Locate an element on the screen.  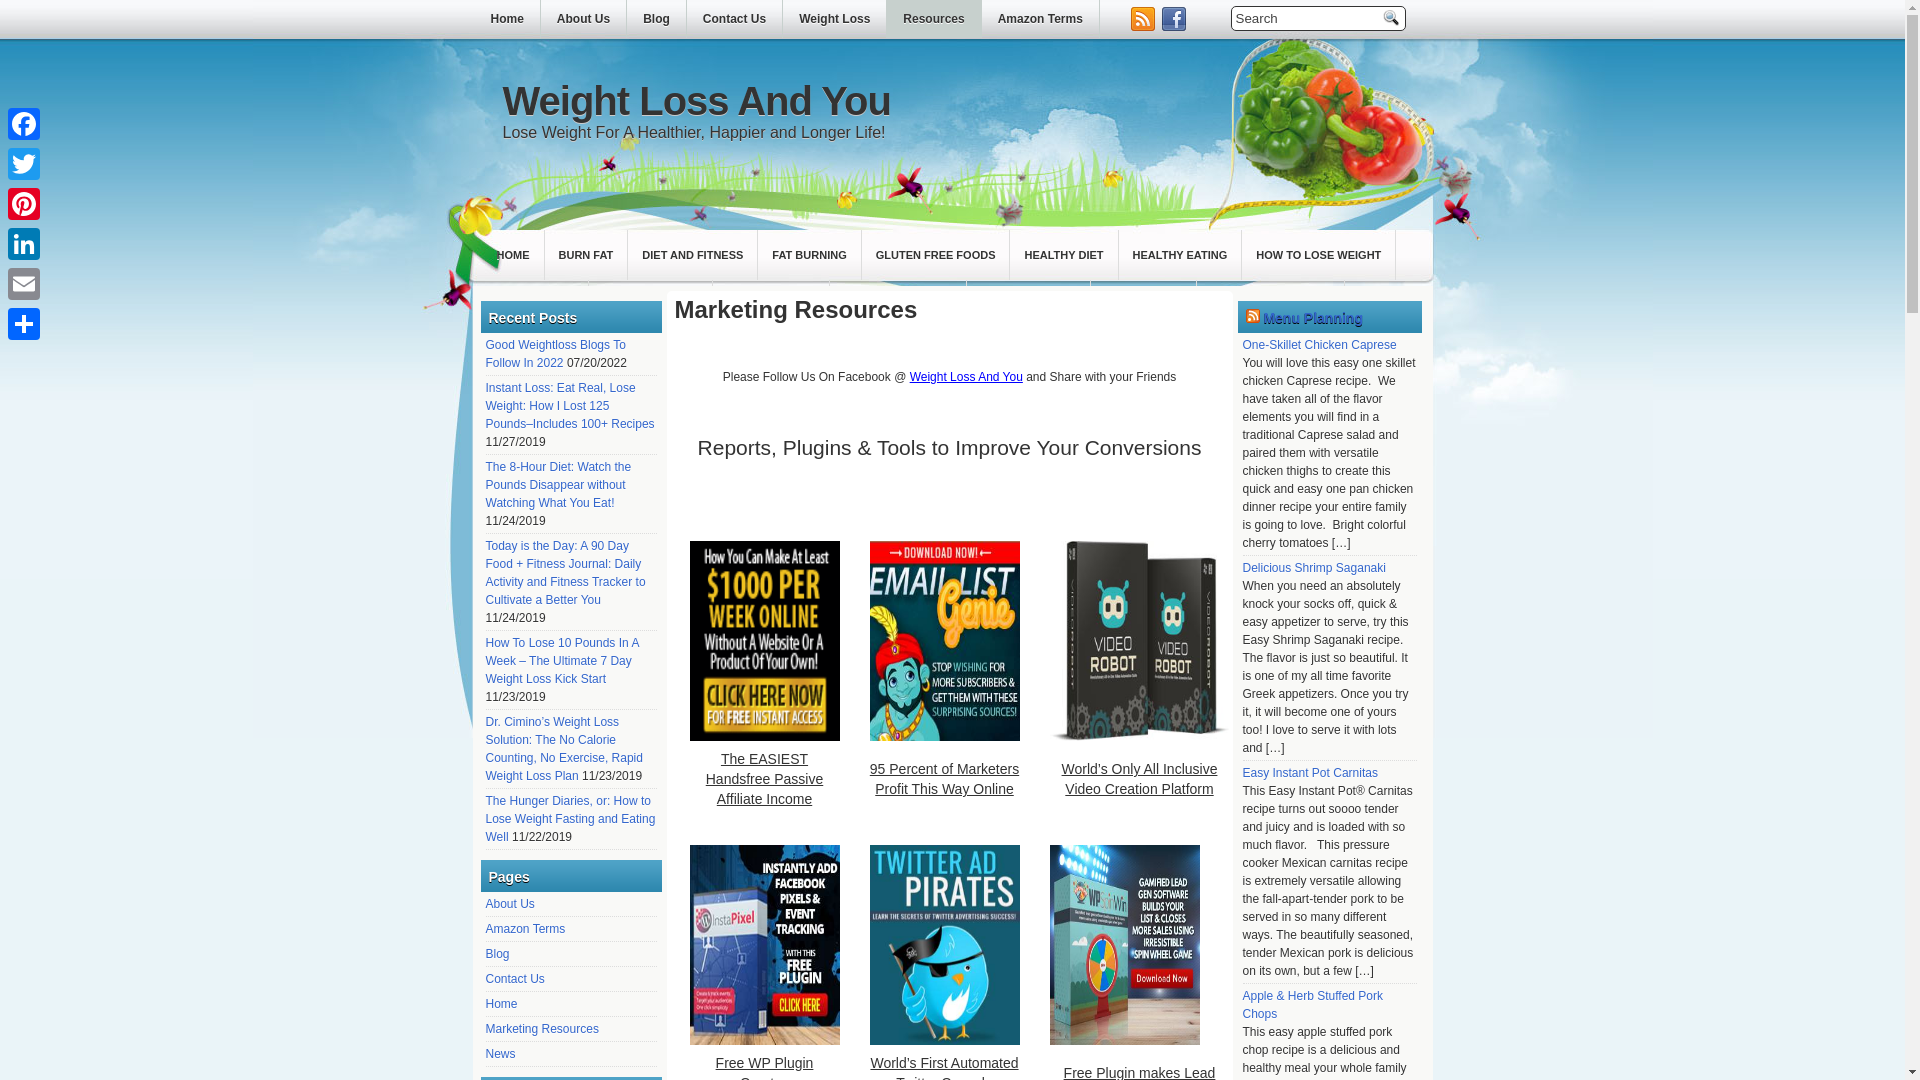
HEALTHY DIET is located at coordinates (1063, 254).